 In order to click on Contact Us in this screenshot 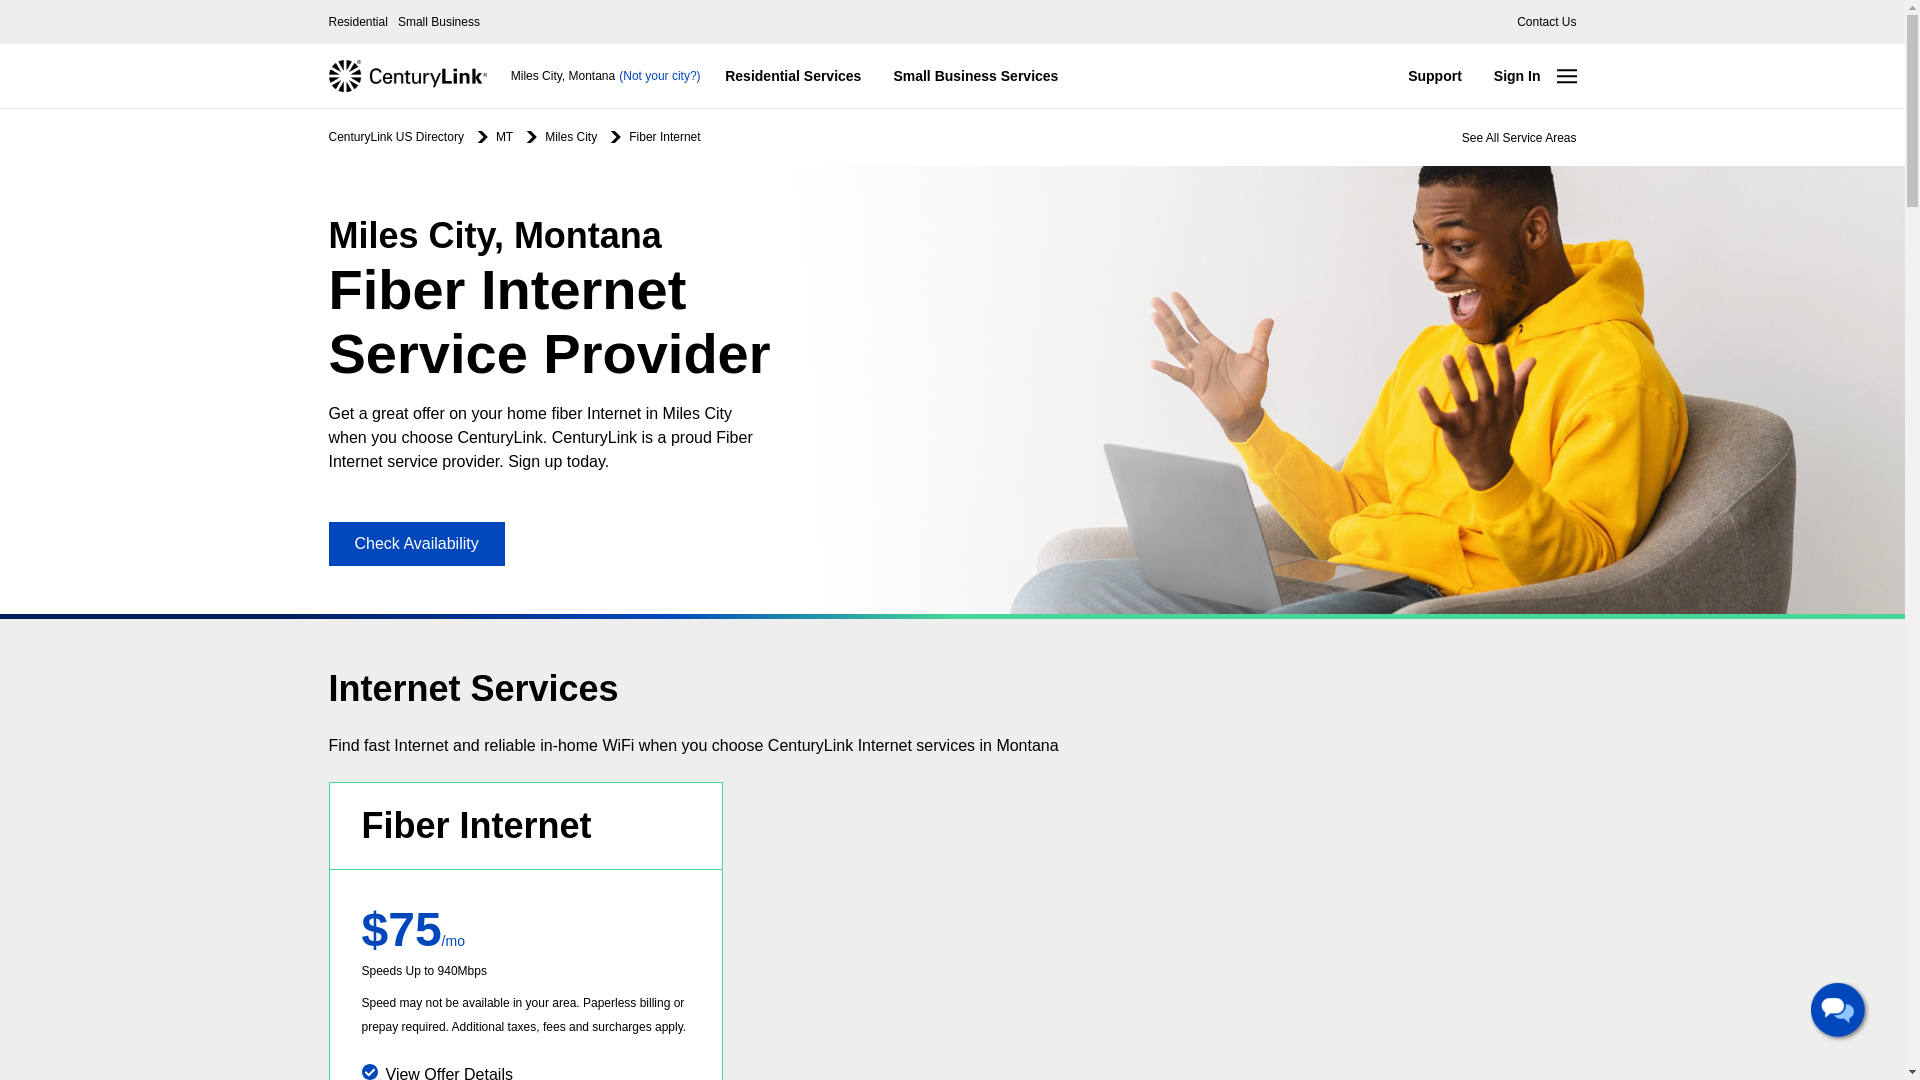, I will do `click(1546, 21)`.